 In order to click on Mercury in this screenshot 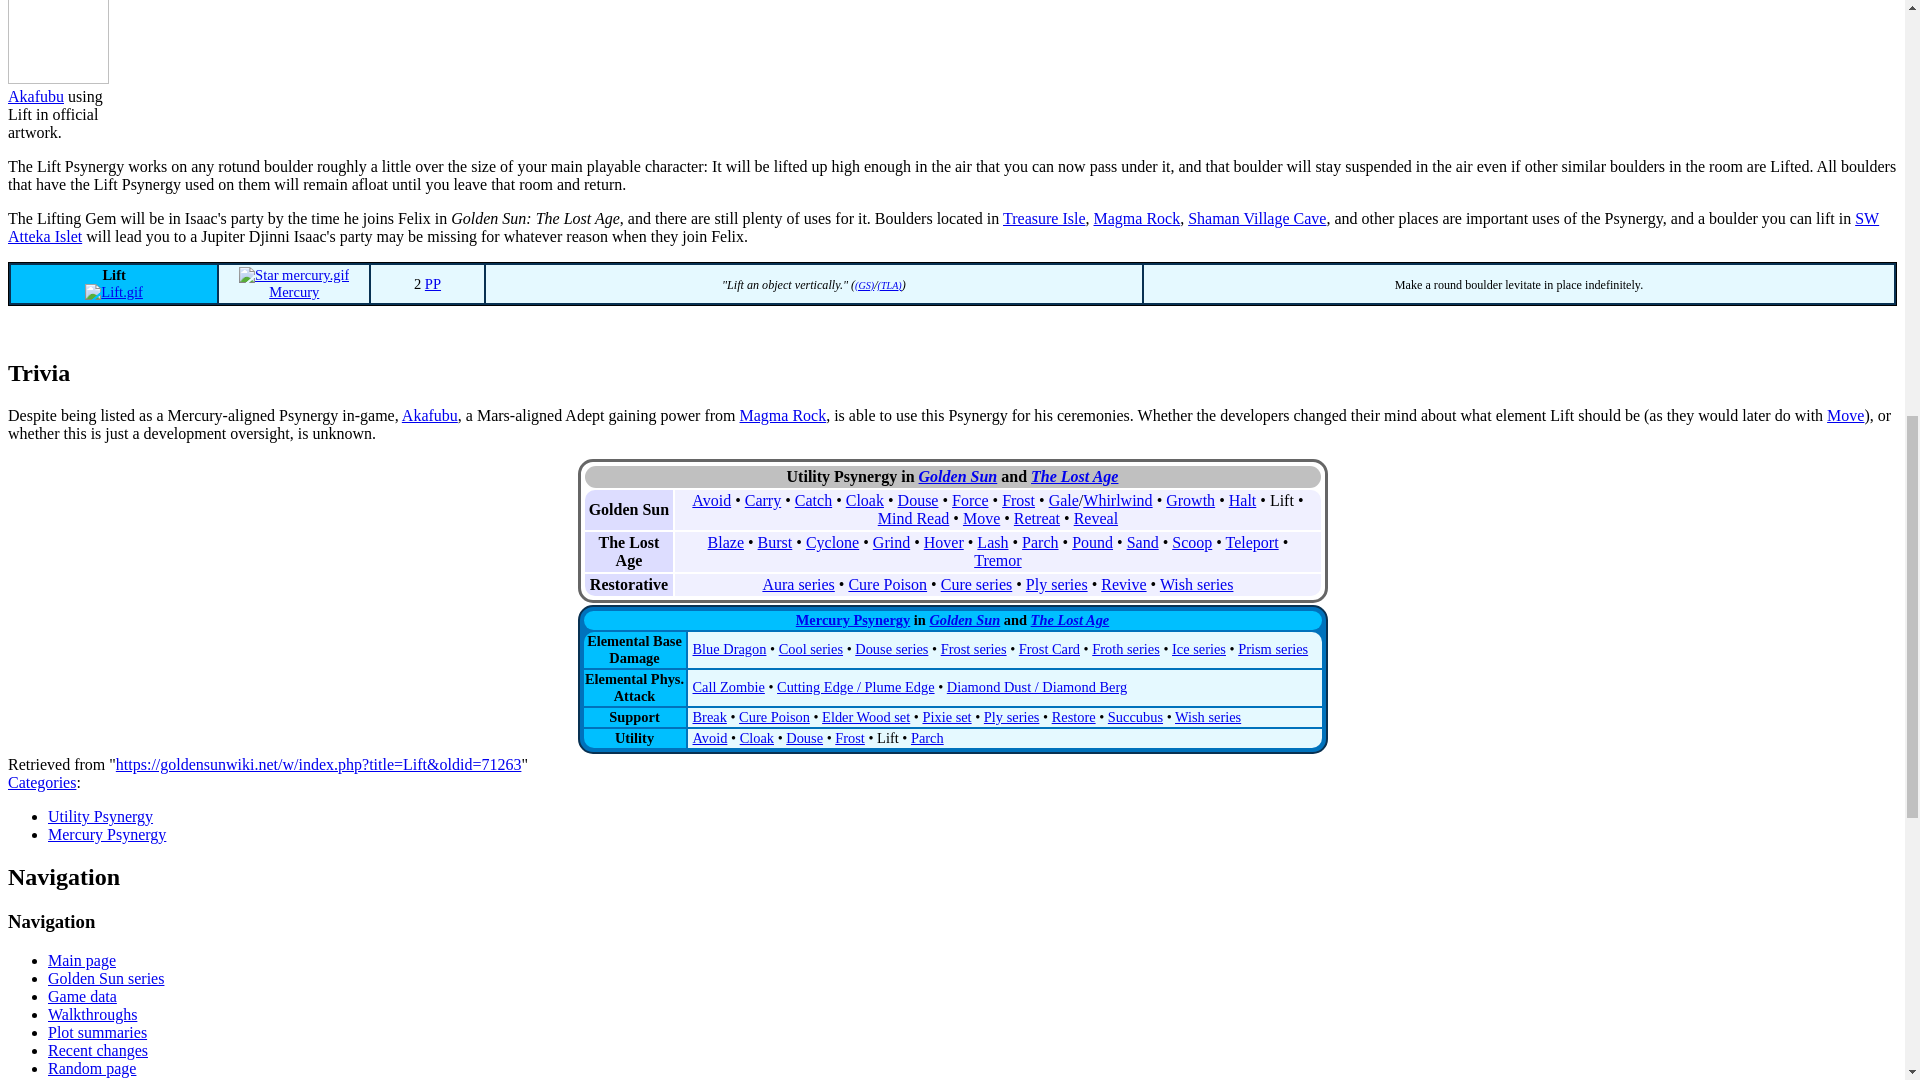, I will do `click(293, 292)`.